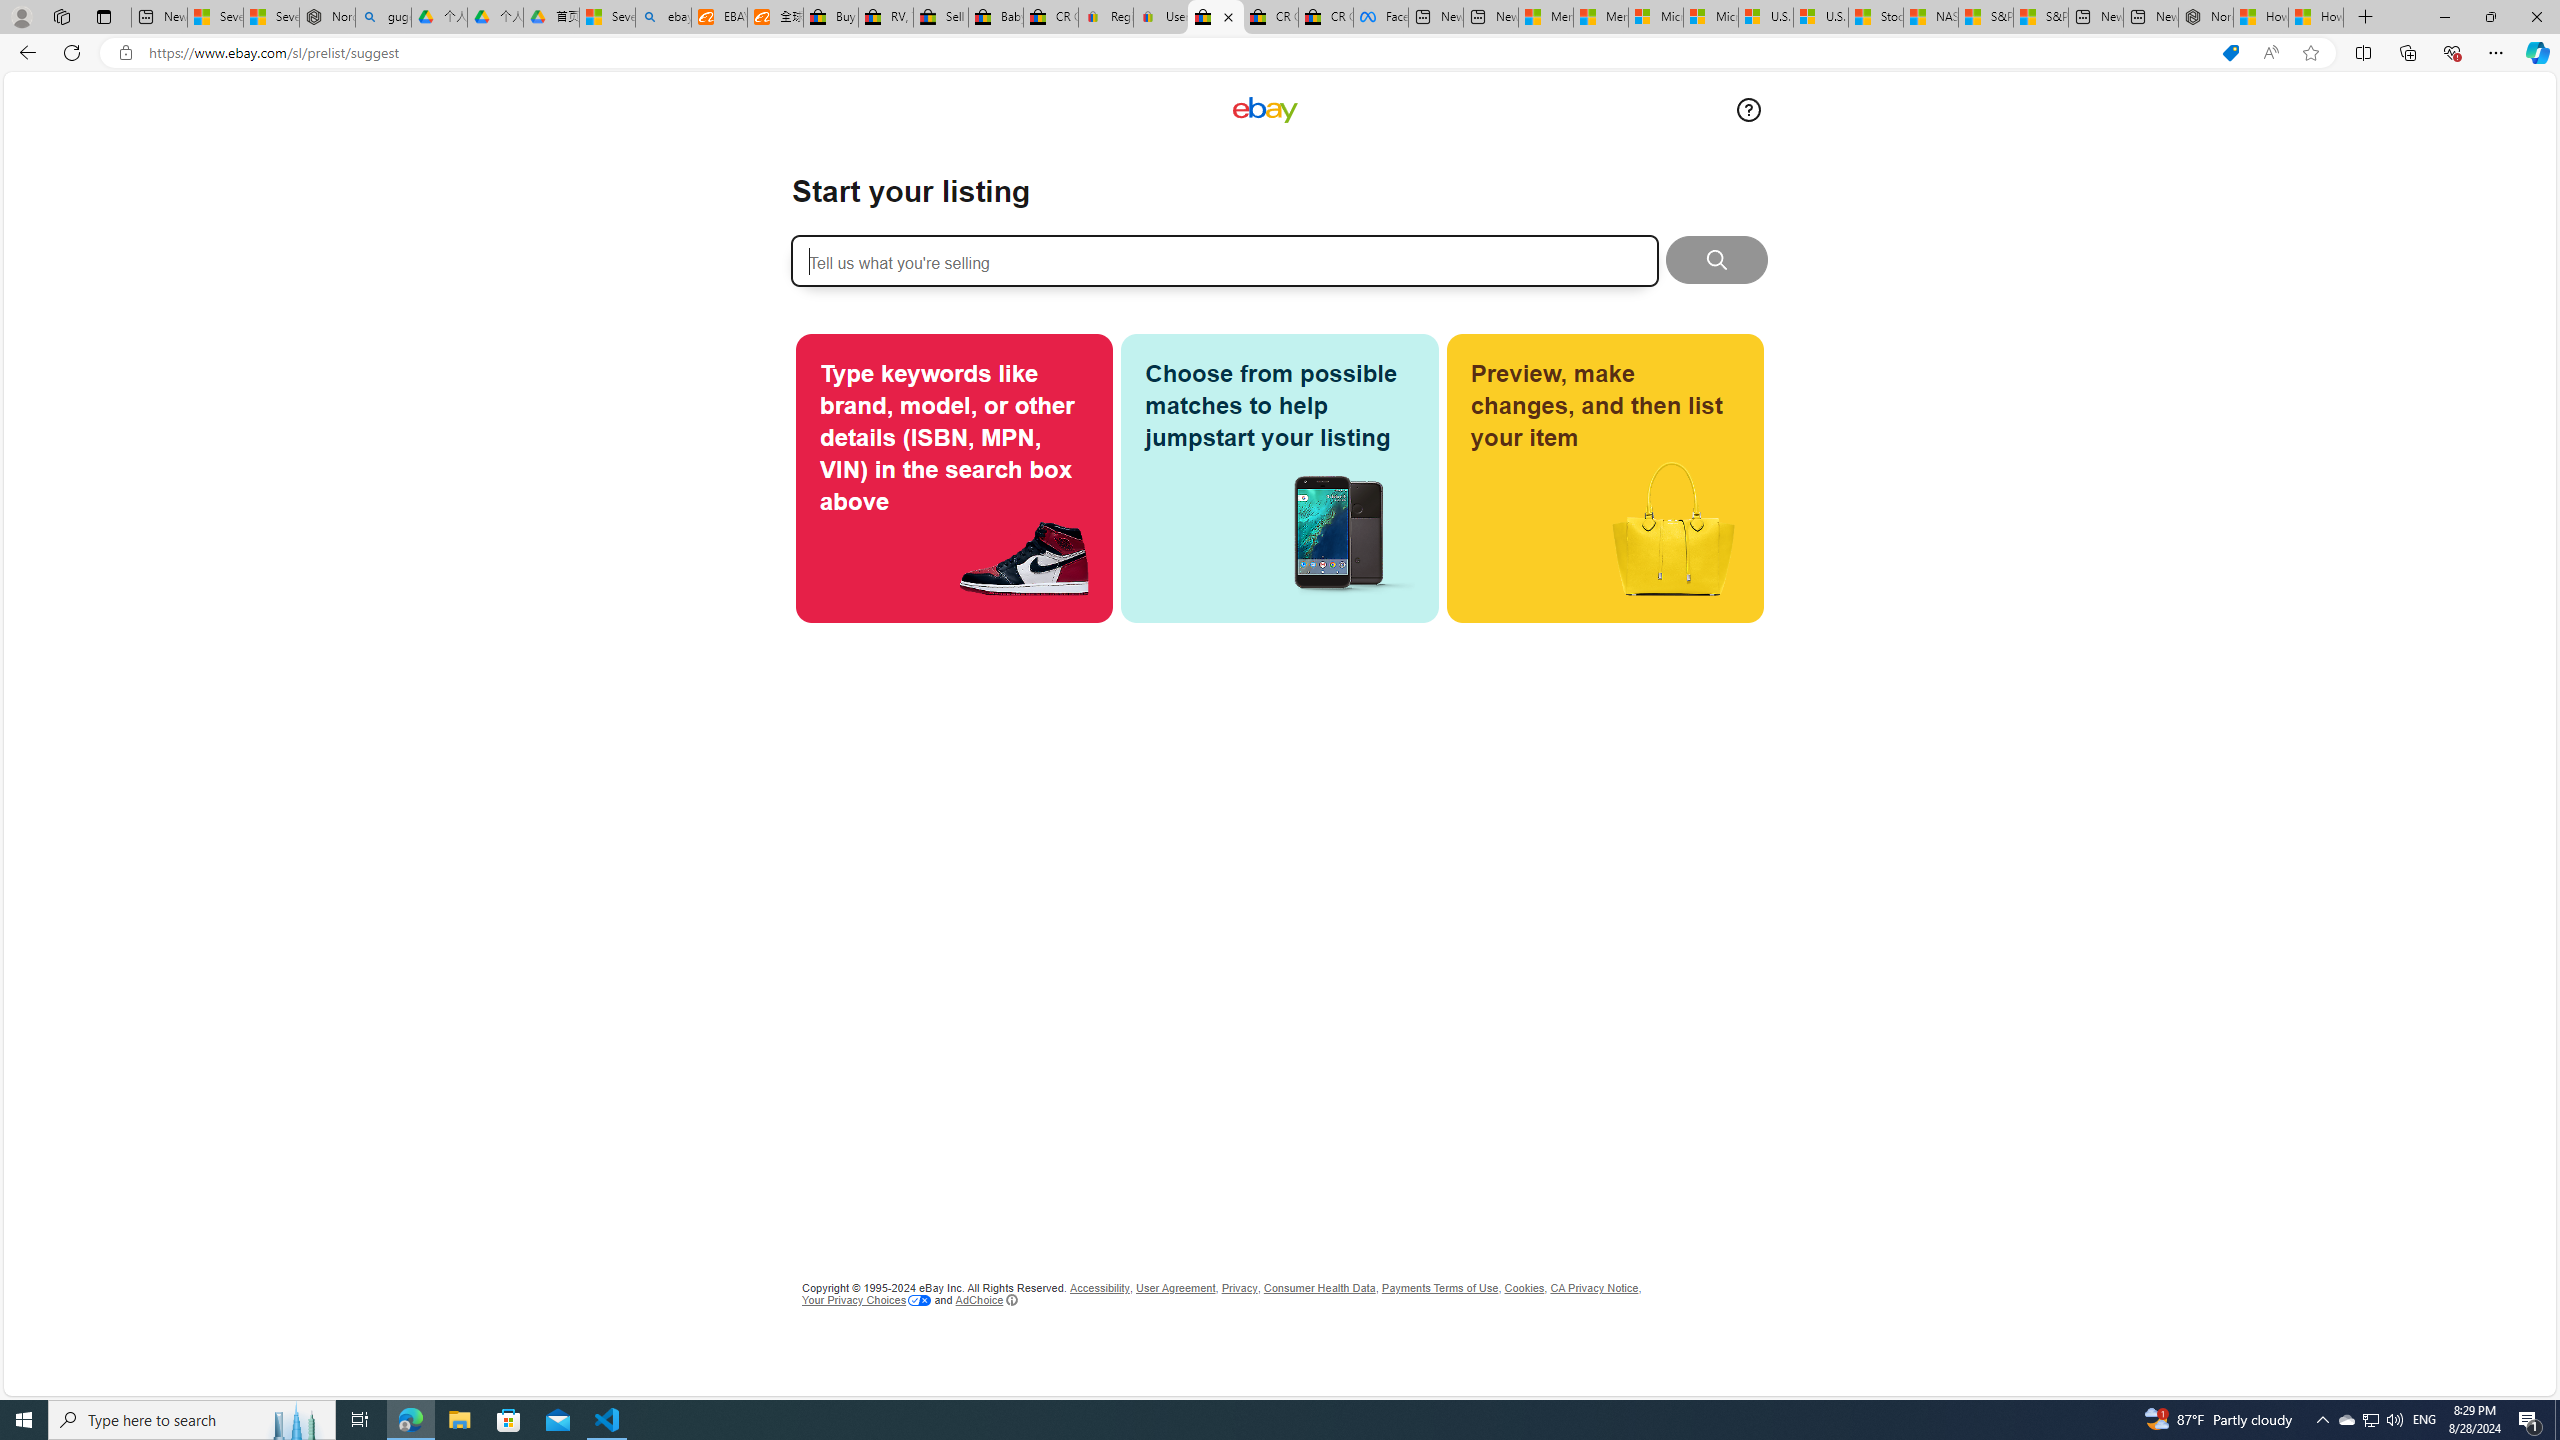 The height and width of the screenshot is (1440, 2560). What do you see at coordinates (1264, 110) in the screenshot?
I see `eBay Home` at bounding box center [1264, 110].